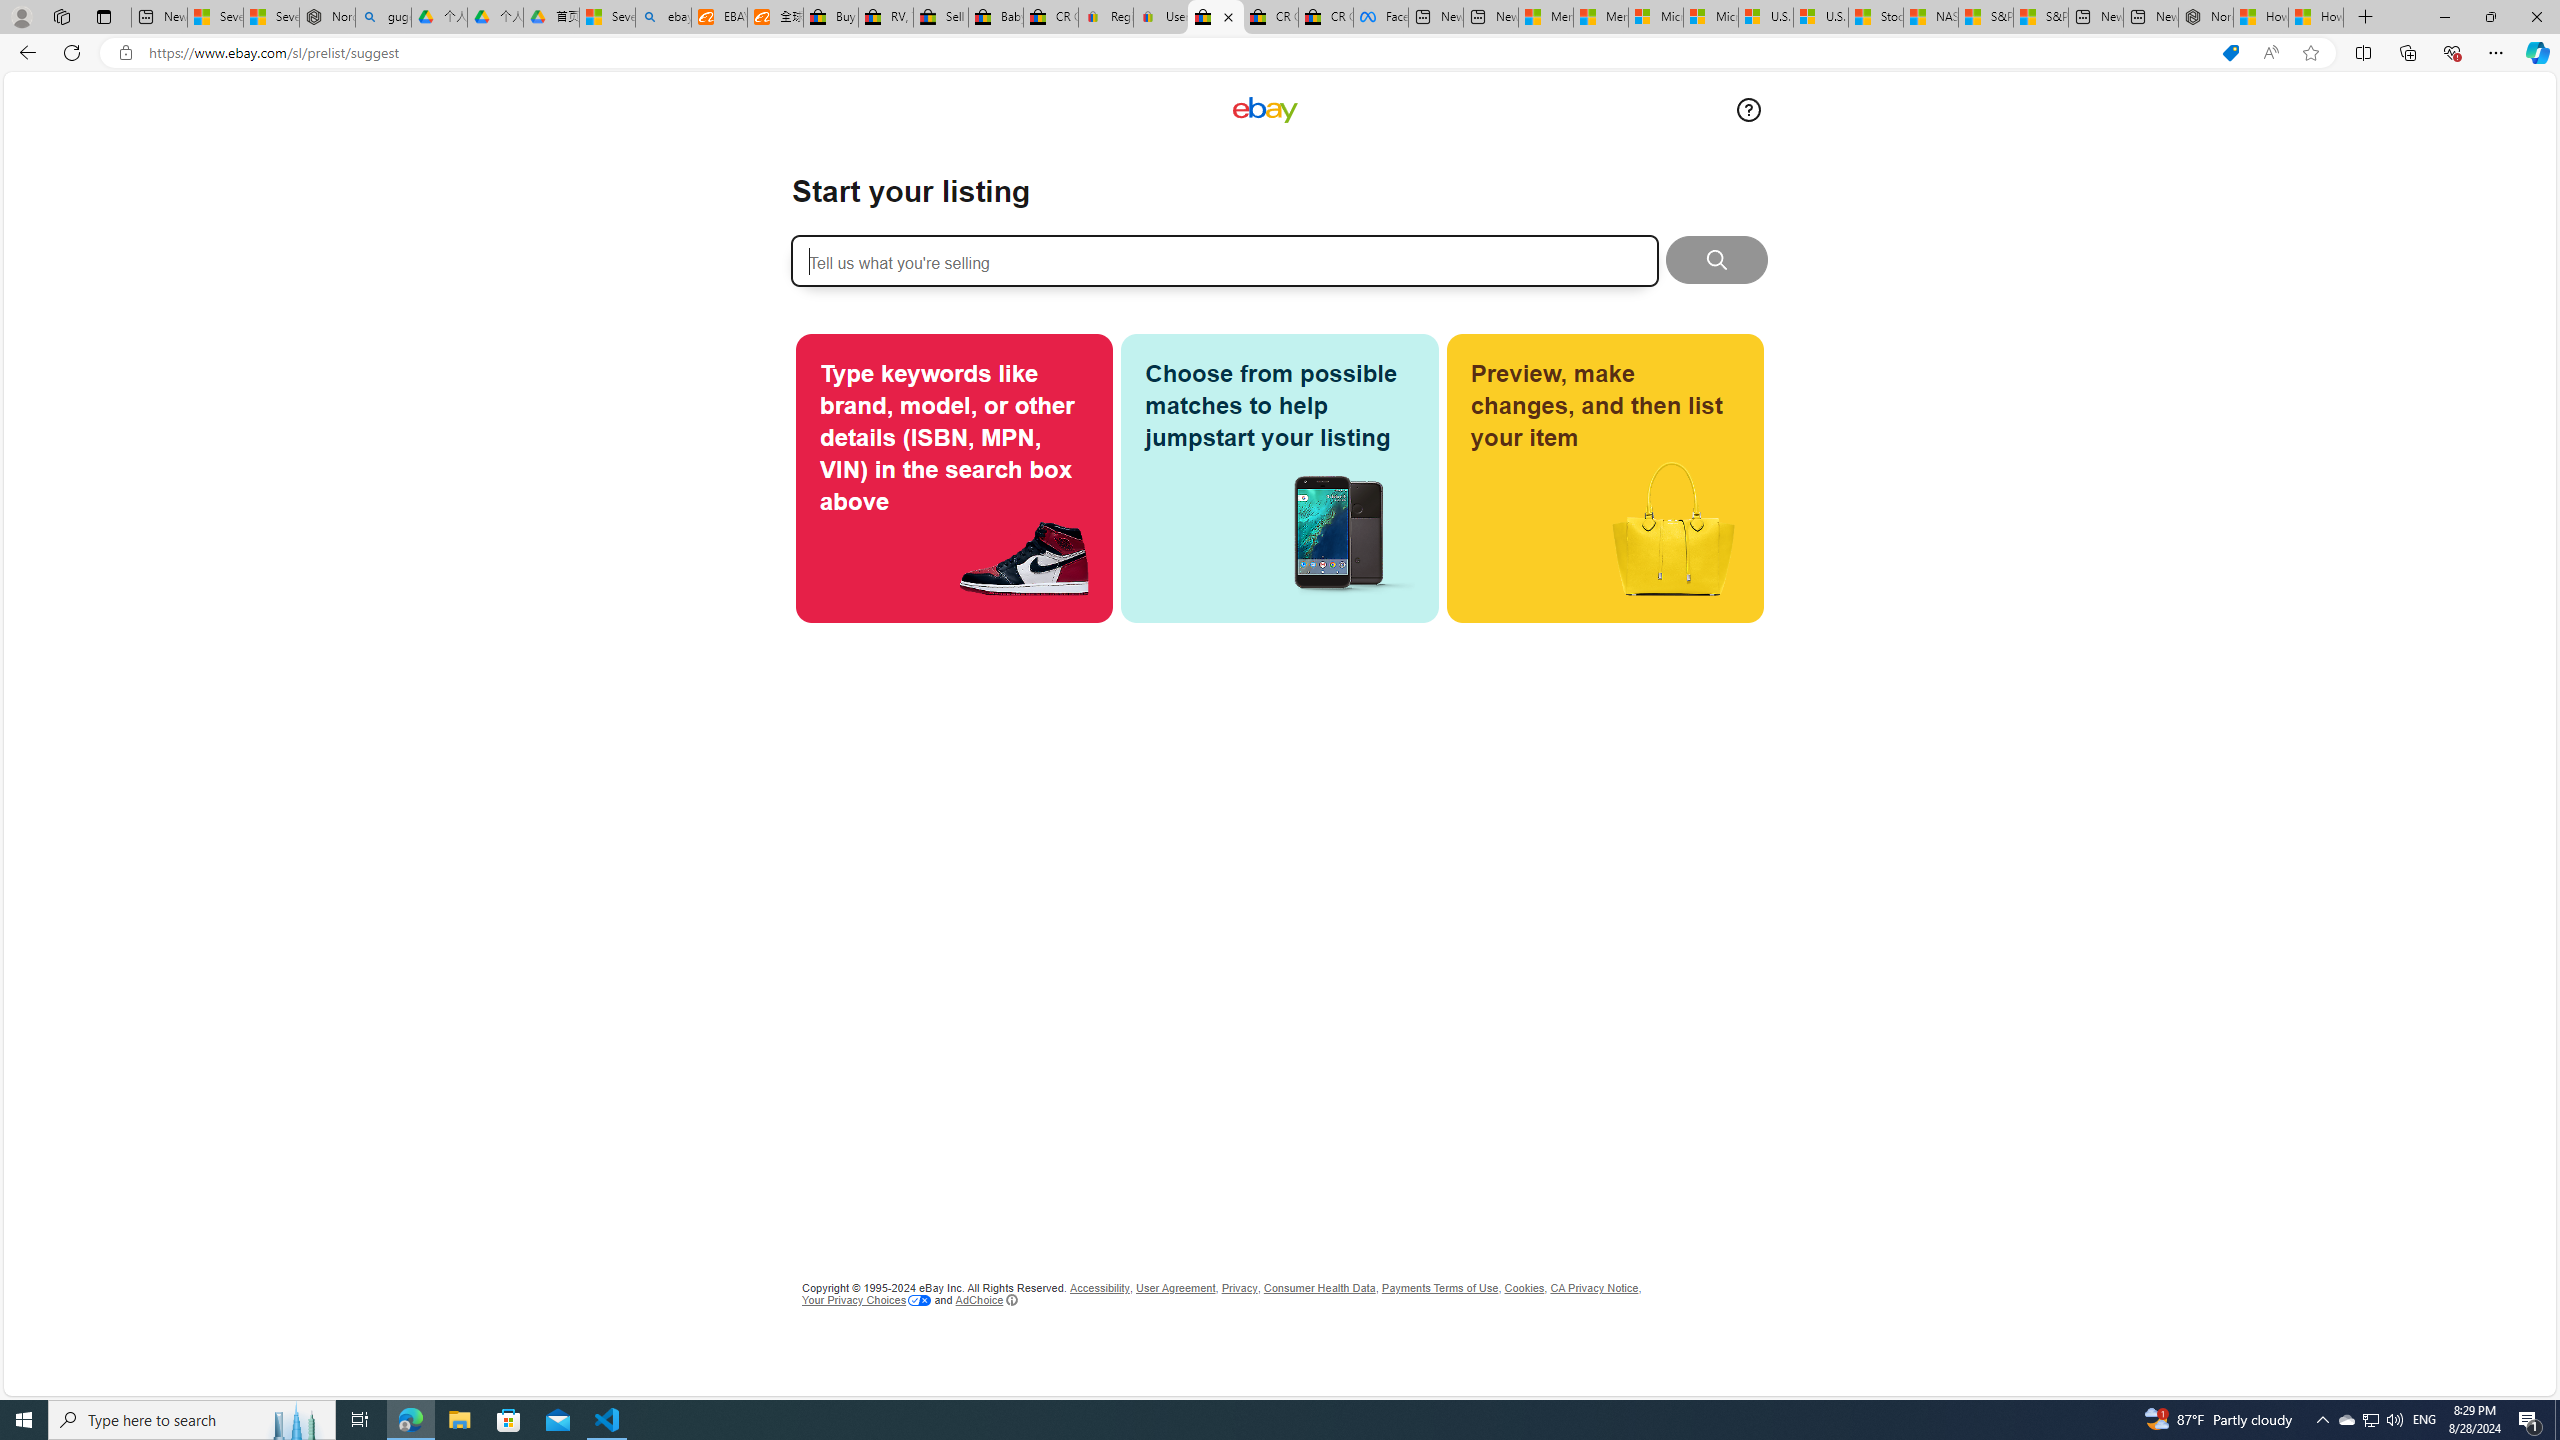 The height and width of the screenshot is (1440, 2560). What do you see at coordinates (1264, 110) in the screenshot?
I see `eBay Home` at bounding box center [1264, 110].